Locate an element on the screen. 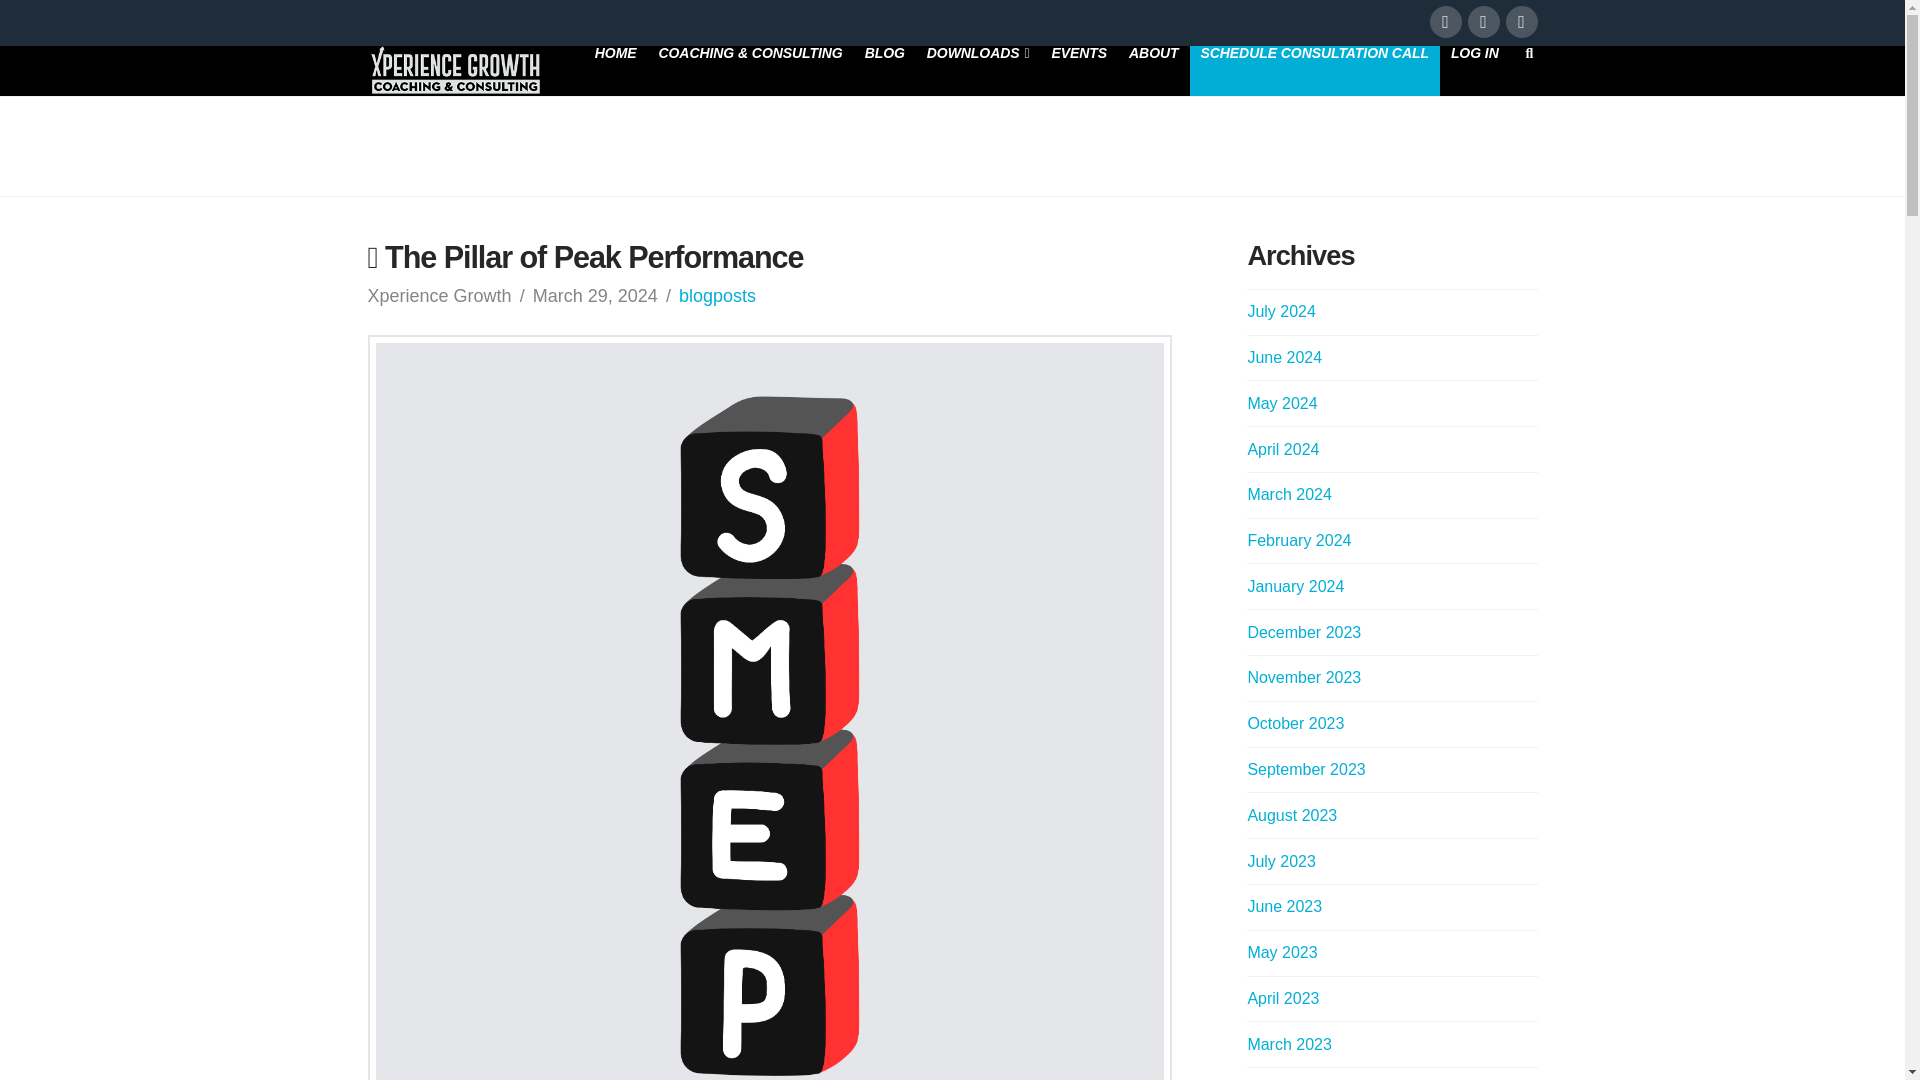  March 2024 is located at coordinates (1289, 494).